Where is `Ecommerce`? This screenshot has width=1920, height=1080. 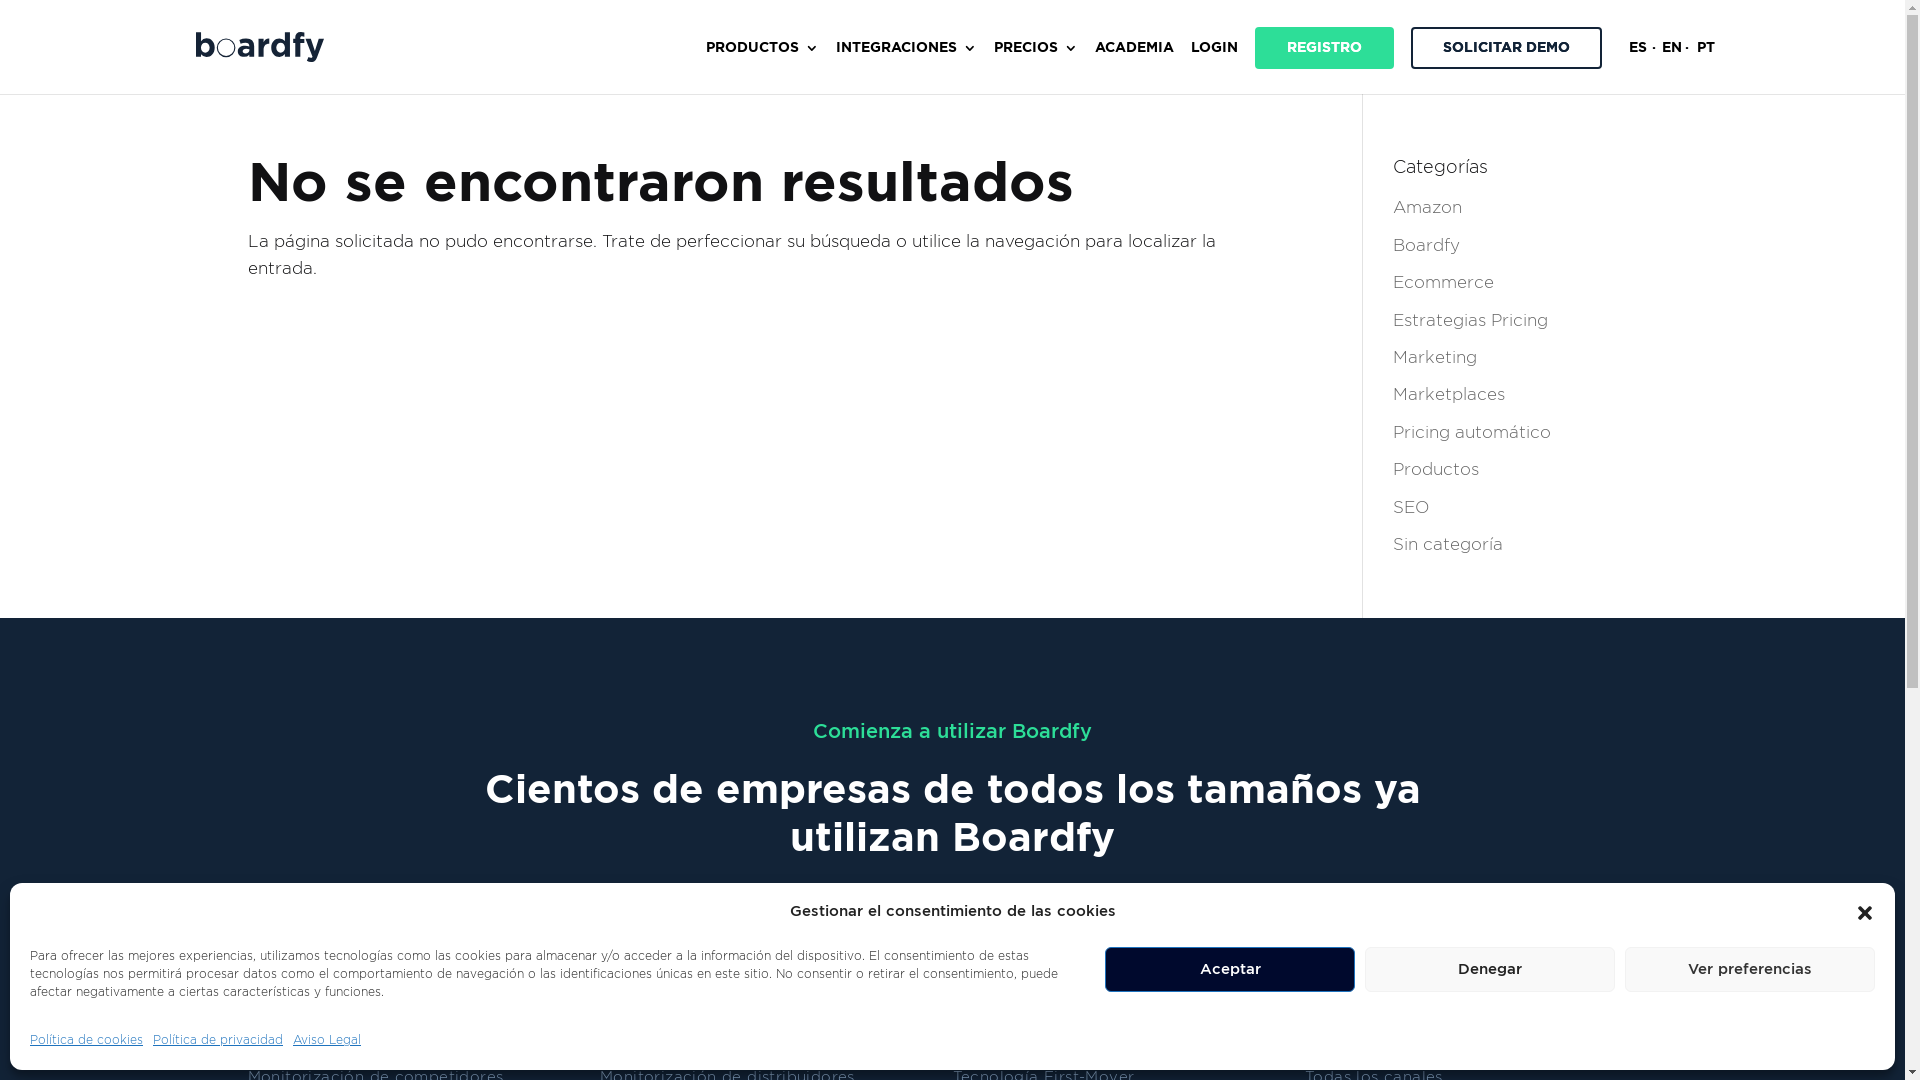
Ecommerce is located at coordinates (1444, 282).